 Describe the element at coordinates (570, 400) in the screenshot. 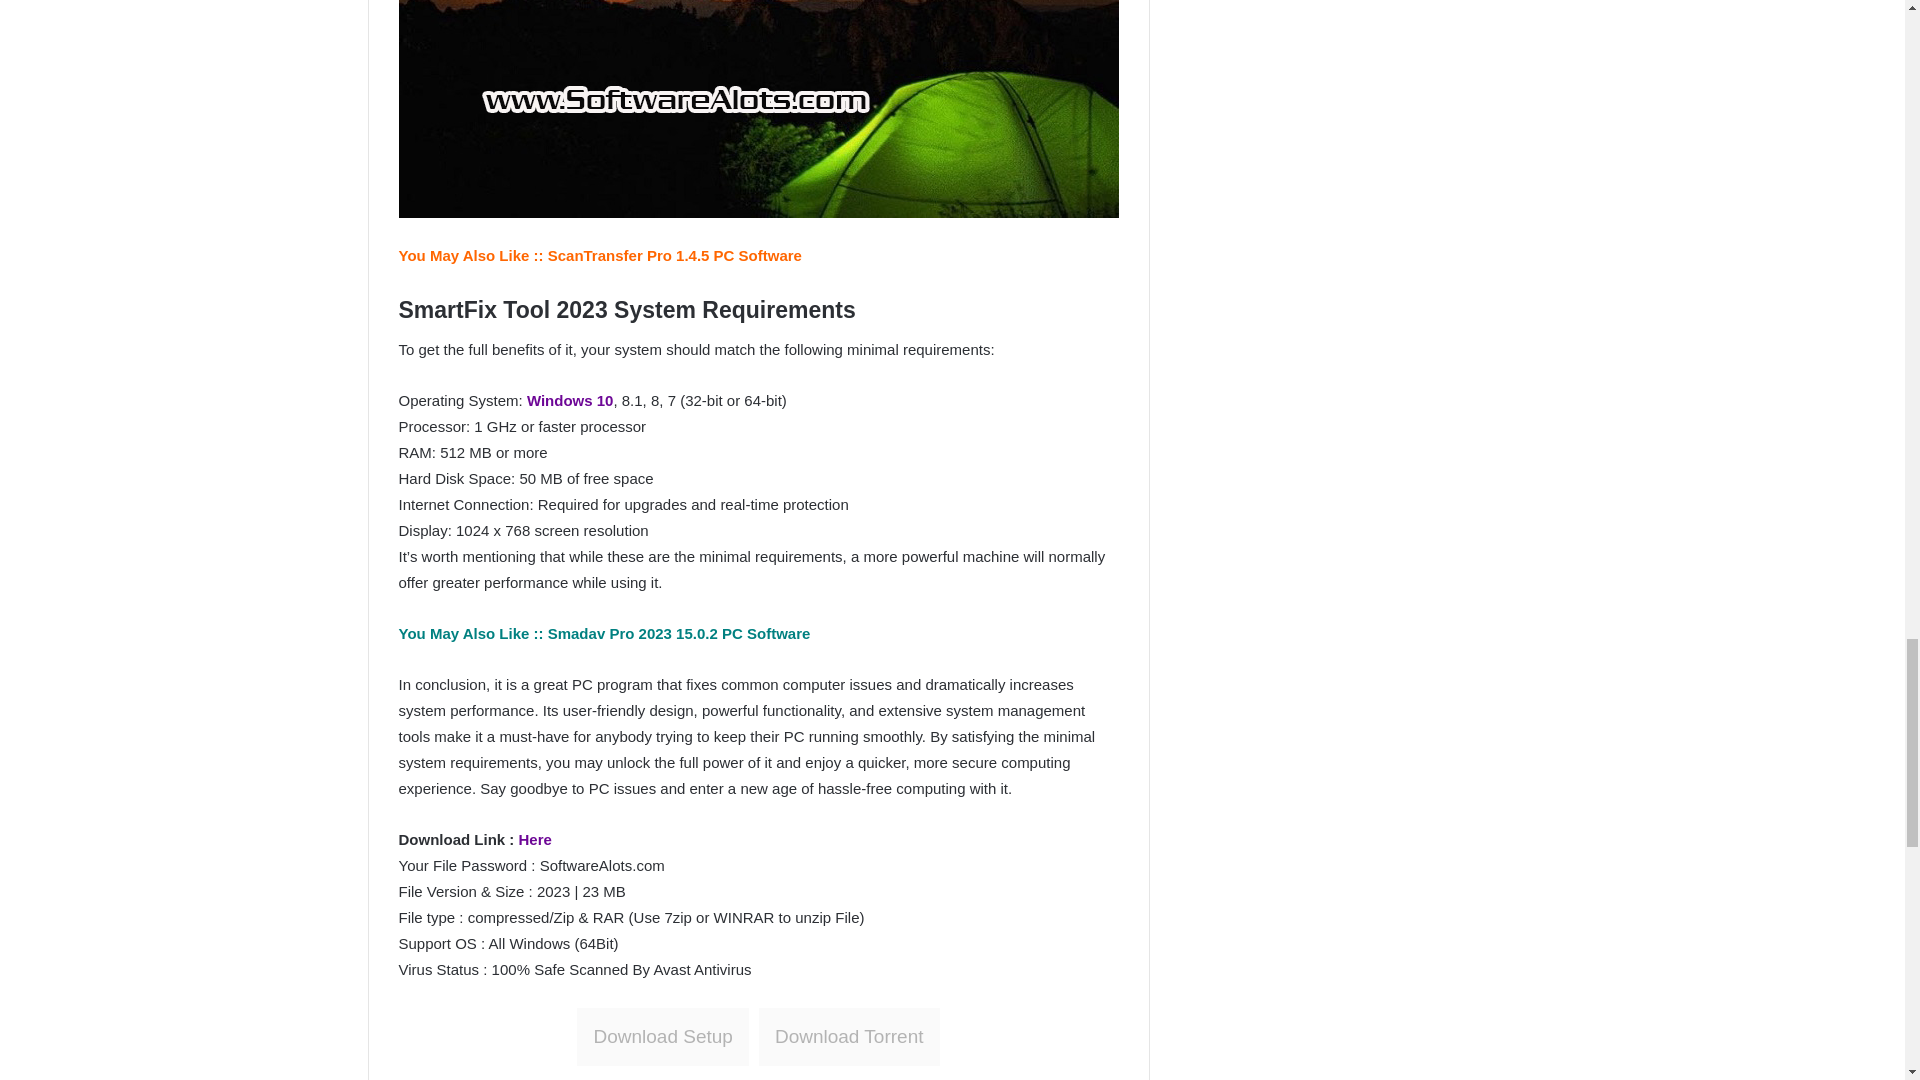

I see `Windows 10` at that location.